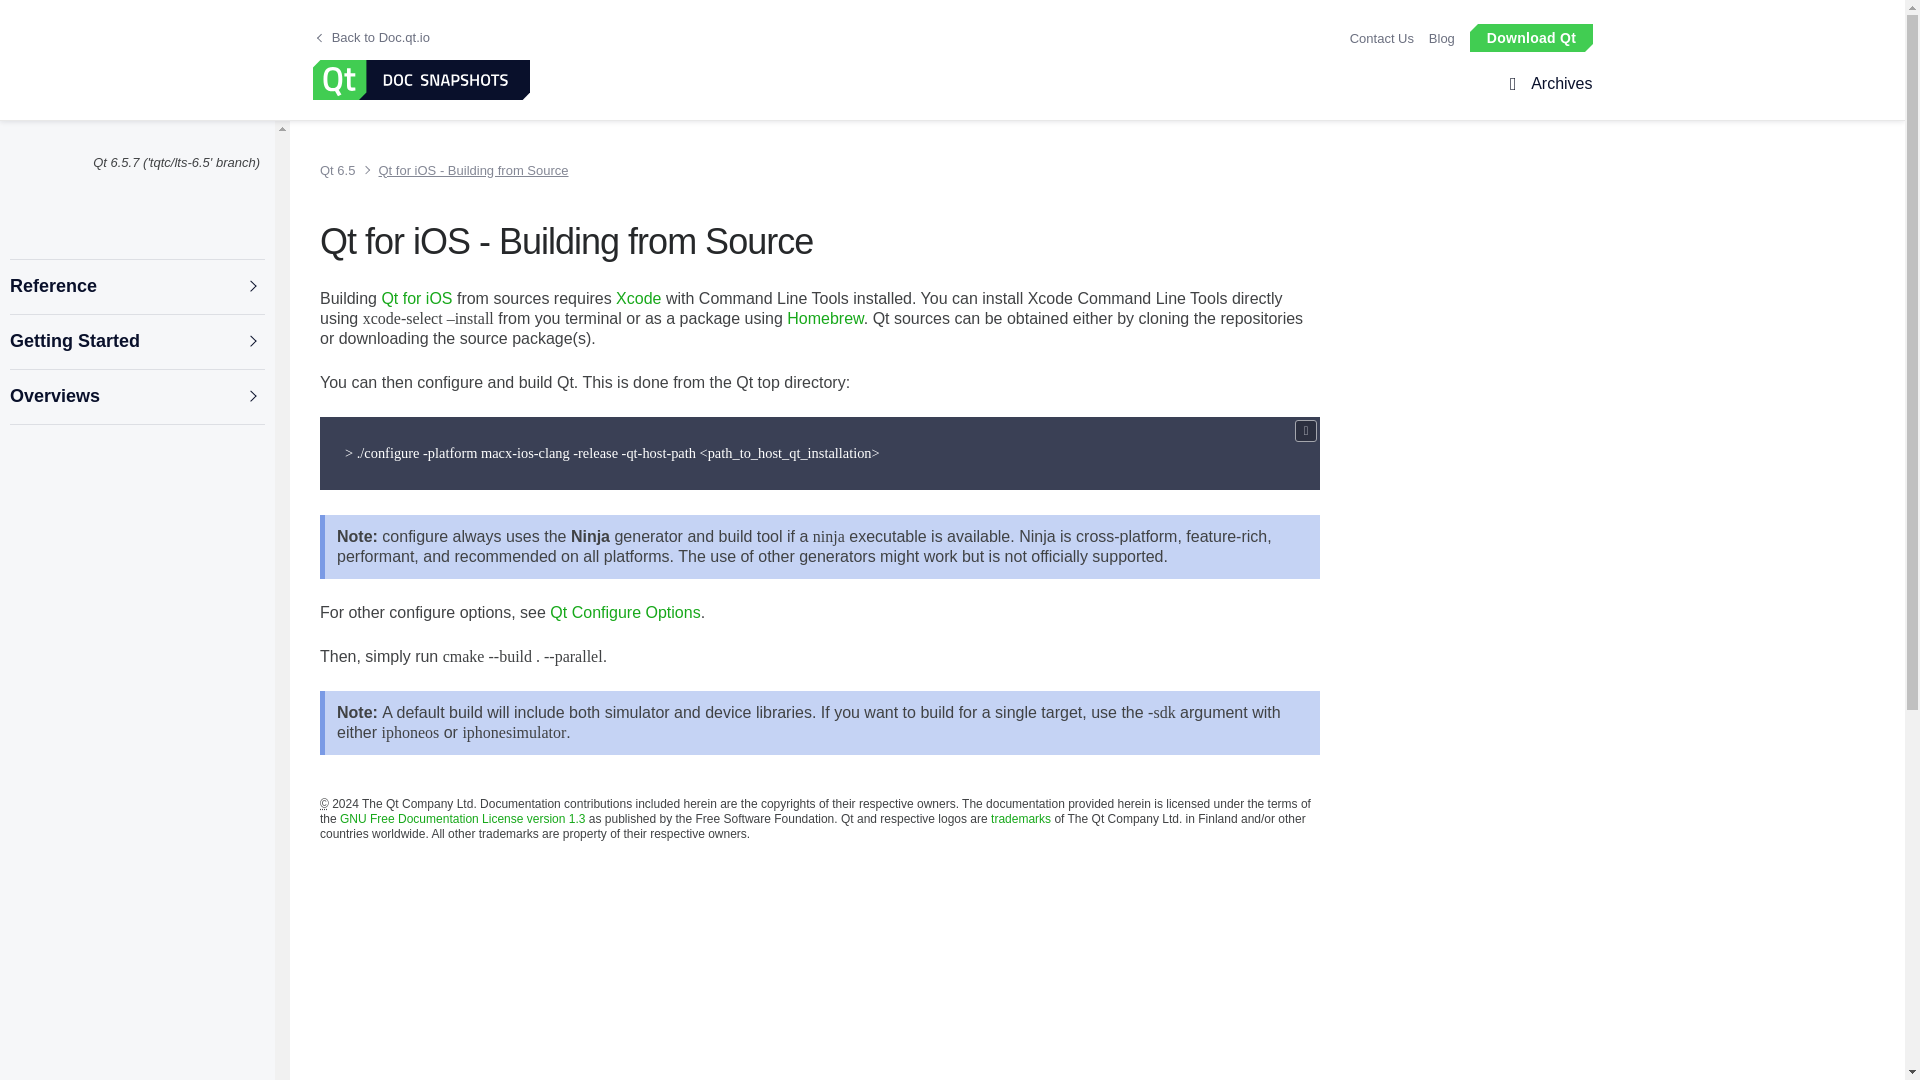  Describe the element at coordinates (416, 298) in the screenshot. I see `Qt for iOS` at that location.